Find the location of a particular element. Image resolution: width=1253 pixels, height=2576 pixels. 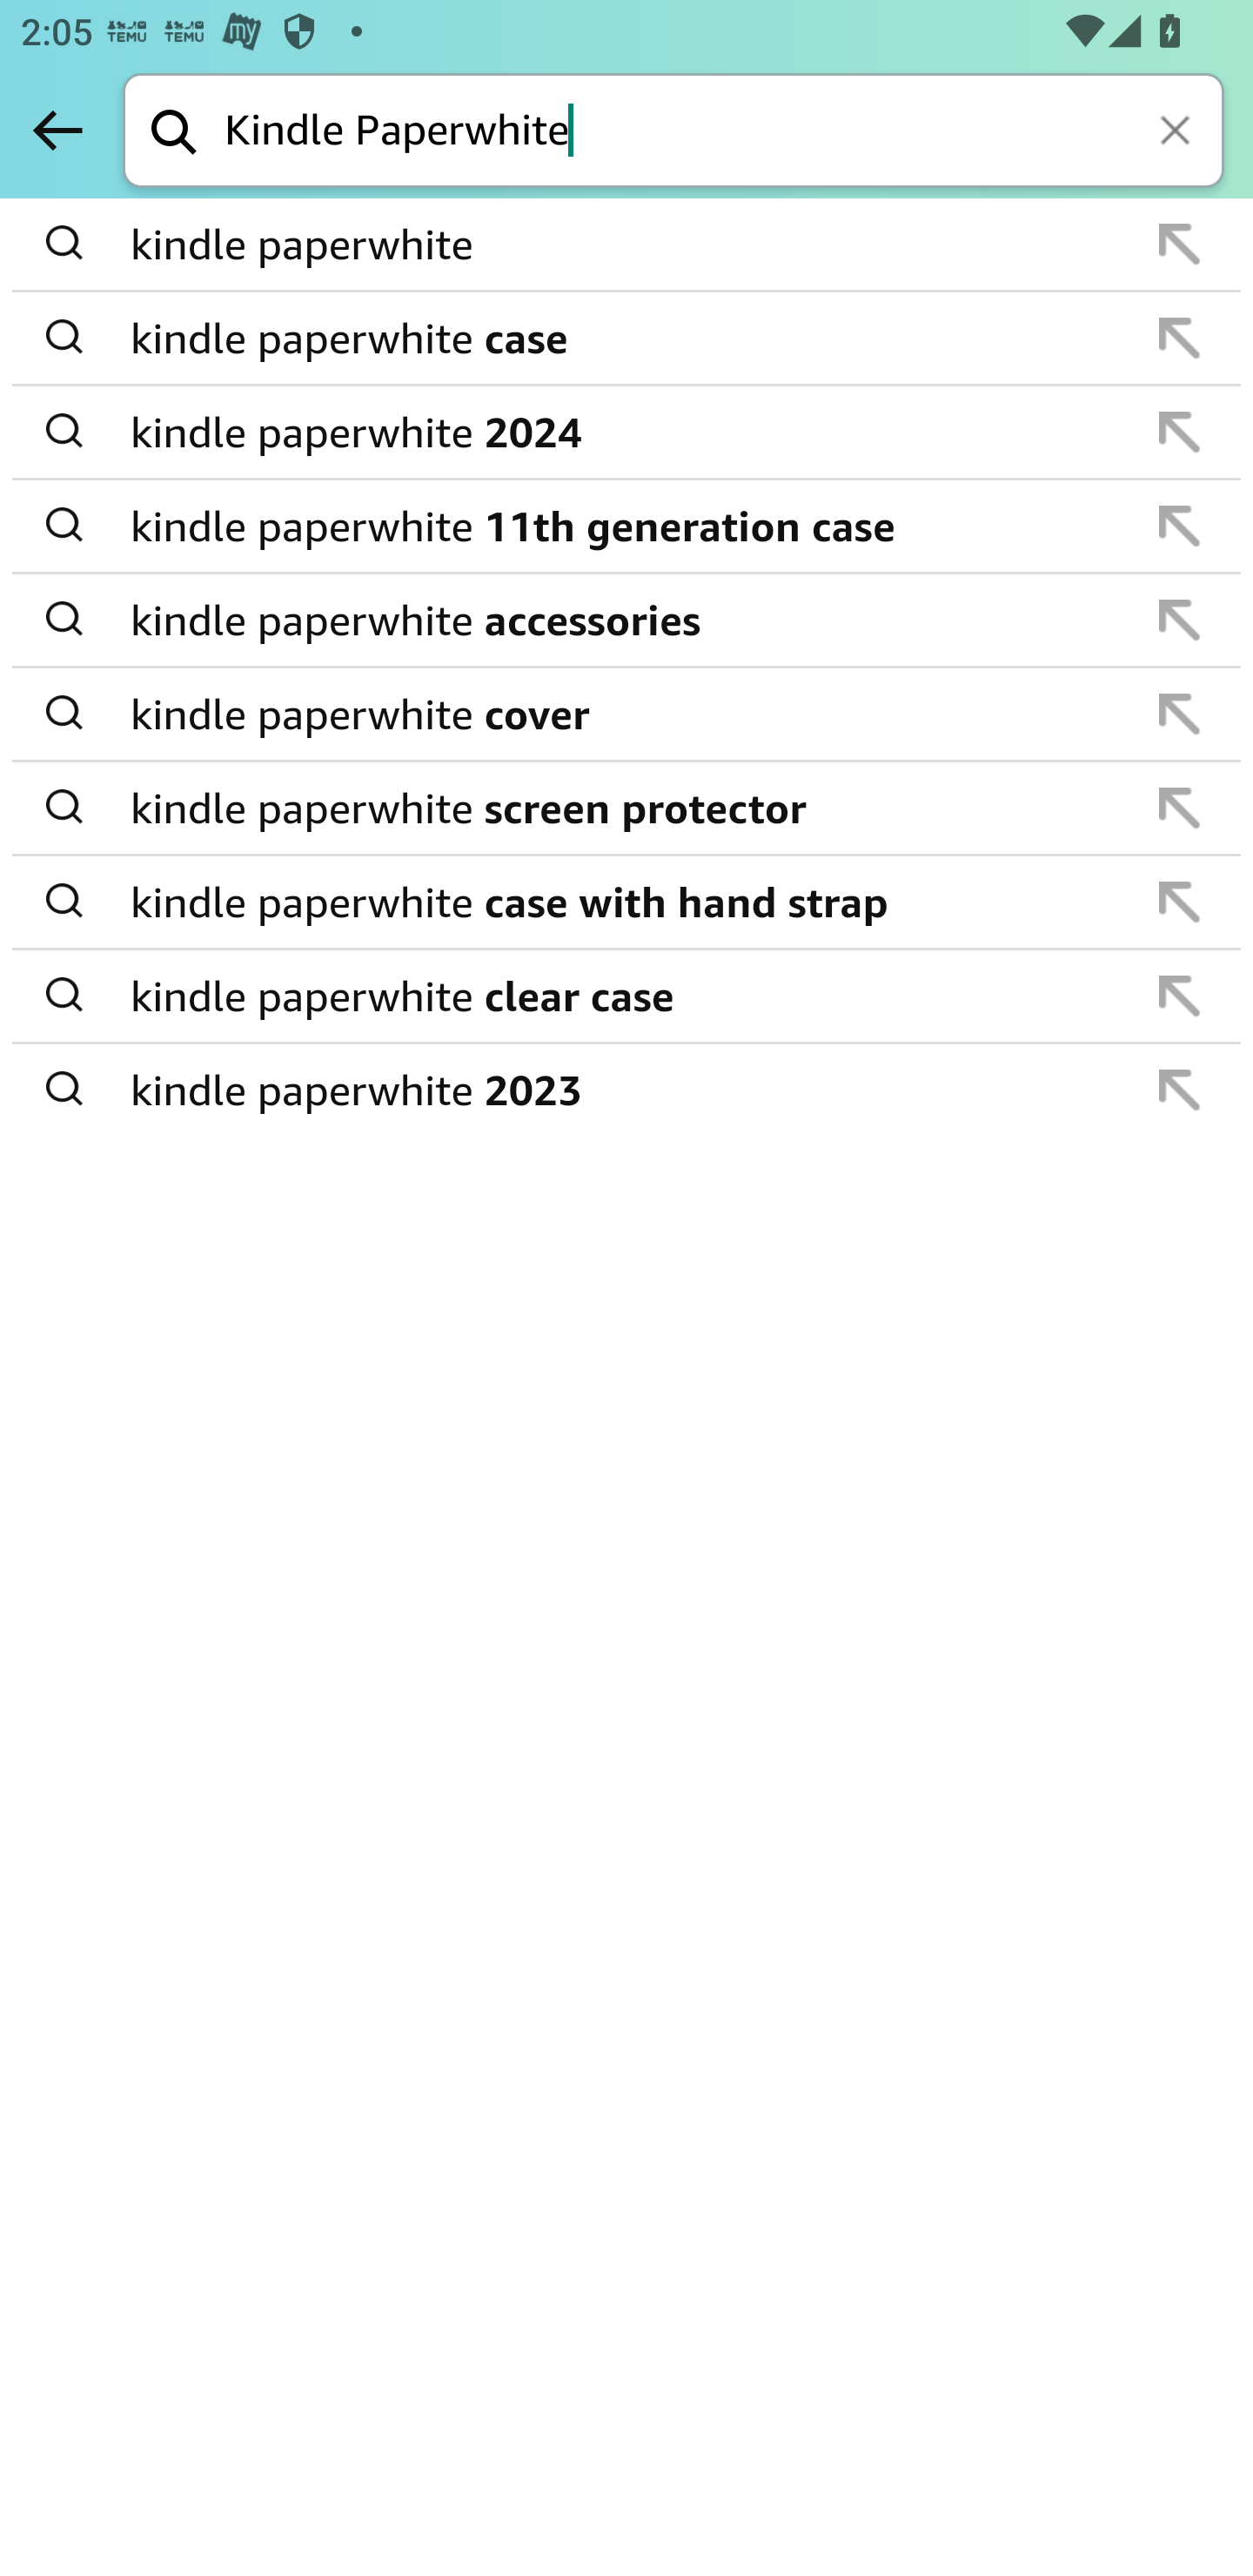

kindle paperwhite screen protector is located at coordinates (628, 808).